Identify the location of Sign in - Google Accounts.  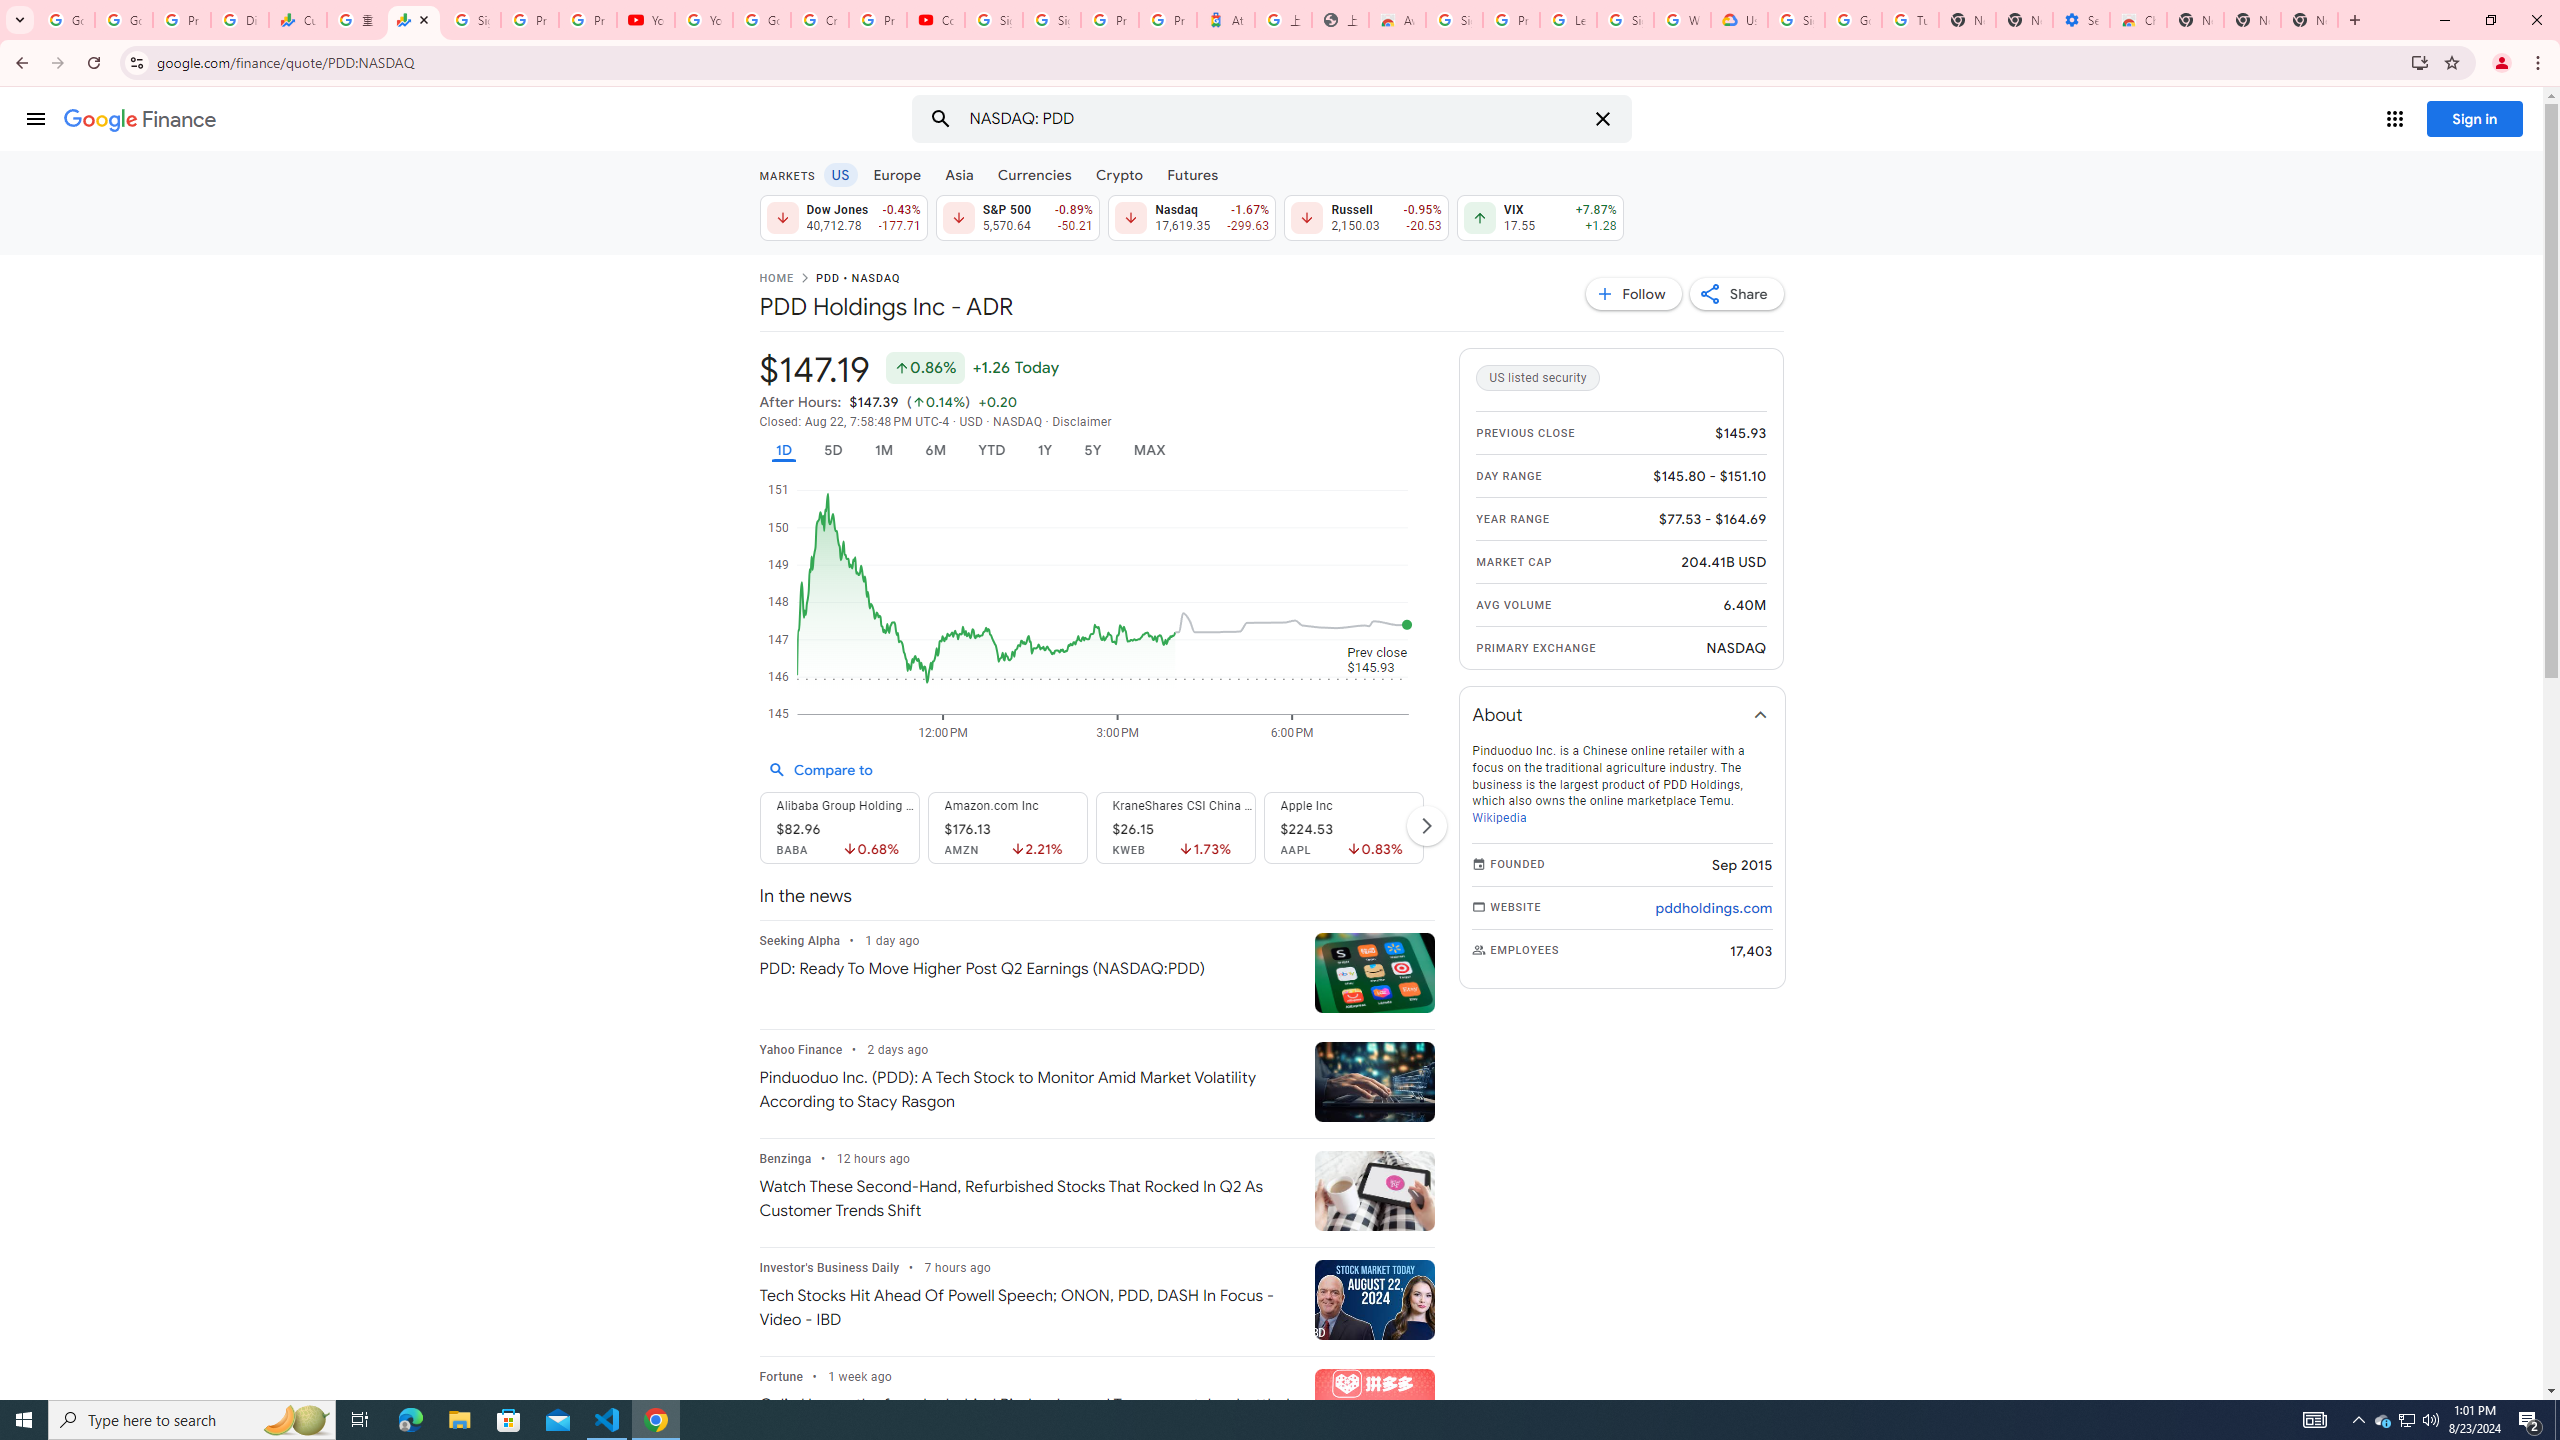
(1795, 20).